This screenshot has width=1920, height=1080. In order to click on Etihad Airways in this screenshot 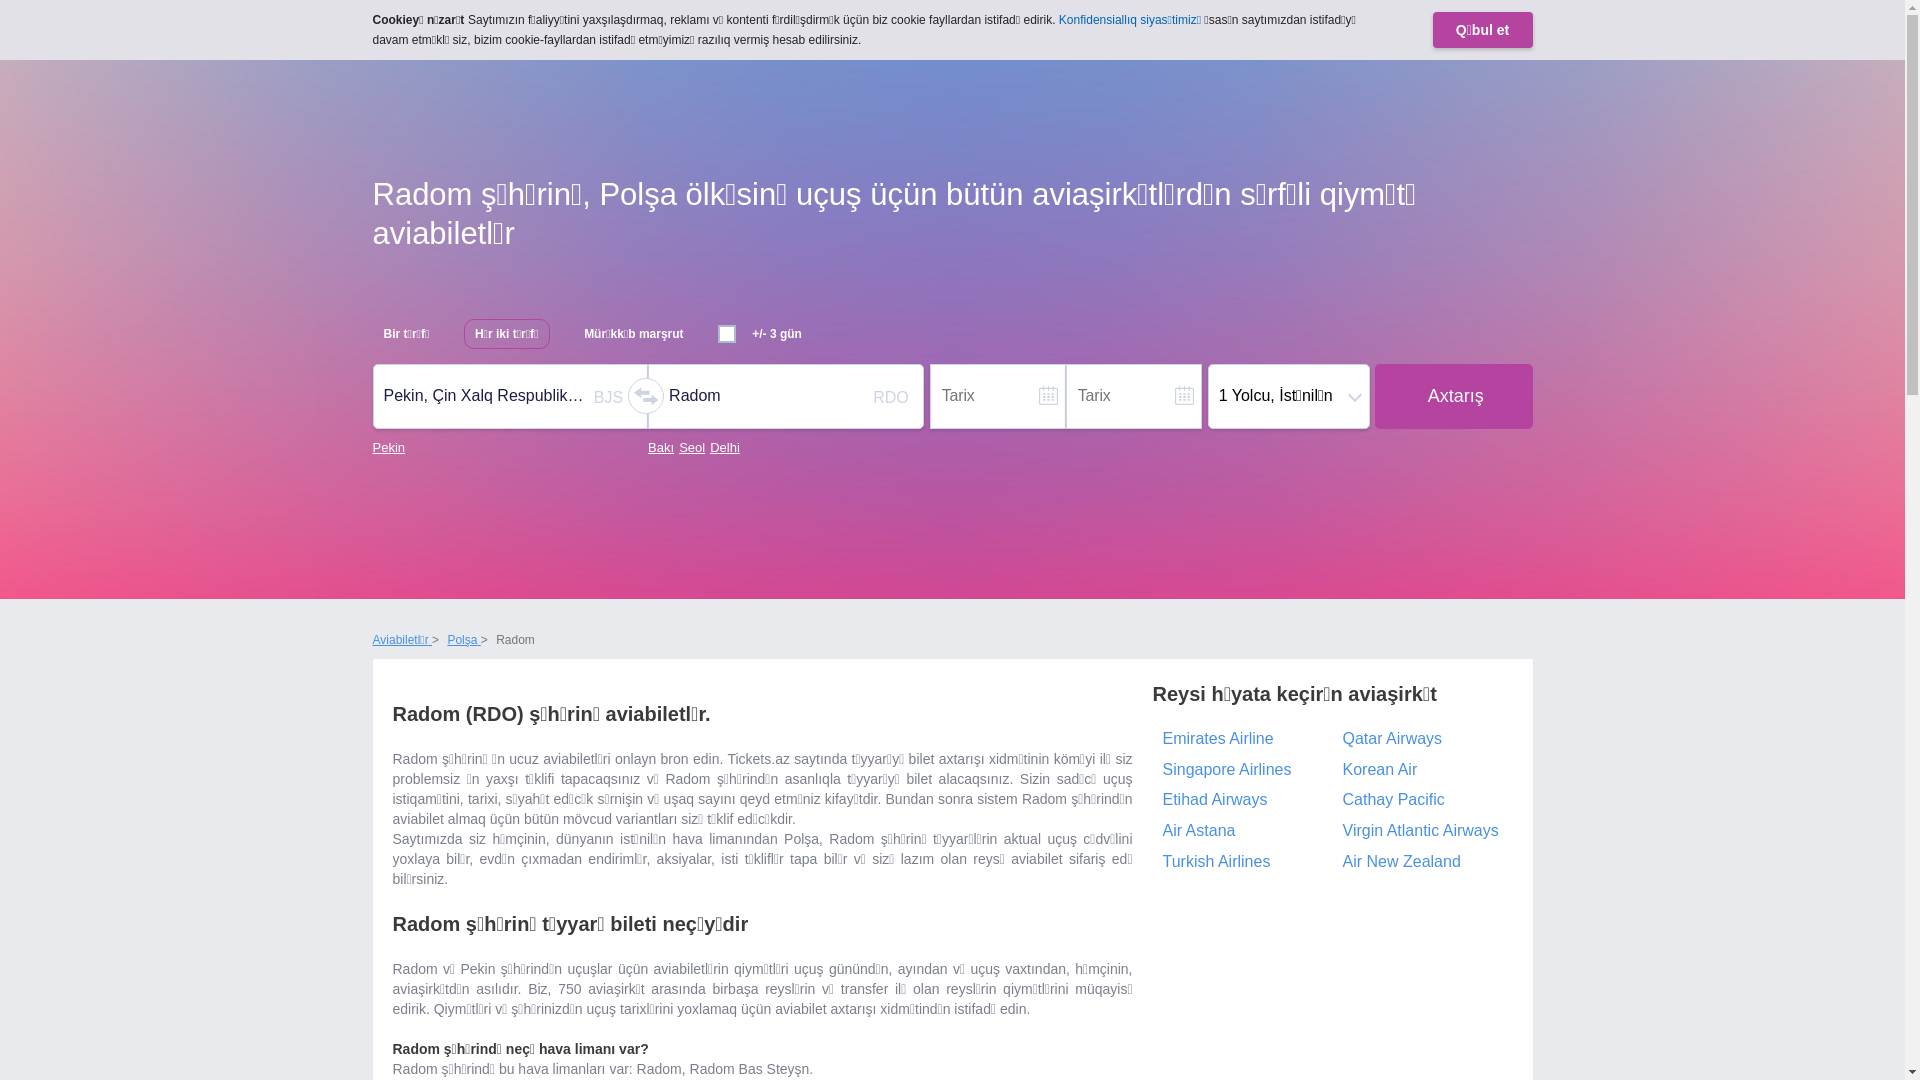, I will do `click(1242, 800)`.